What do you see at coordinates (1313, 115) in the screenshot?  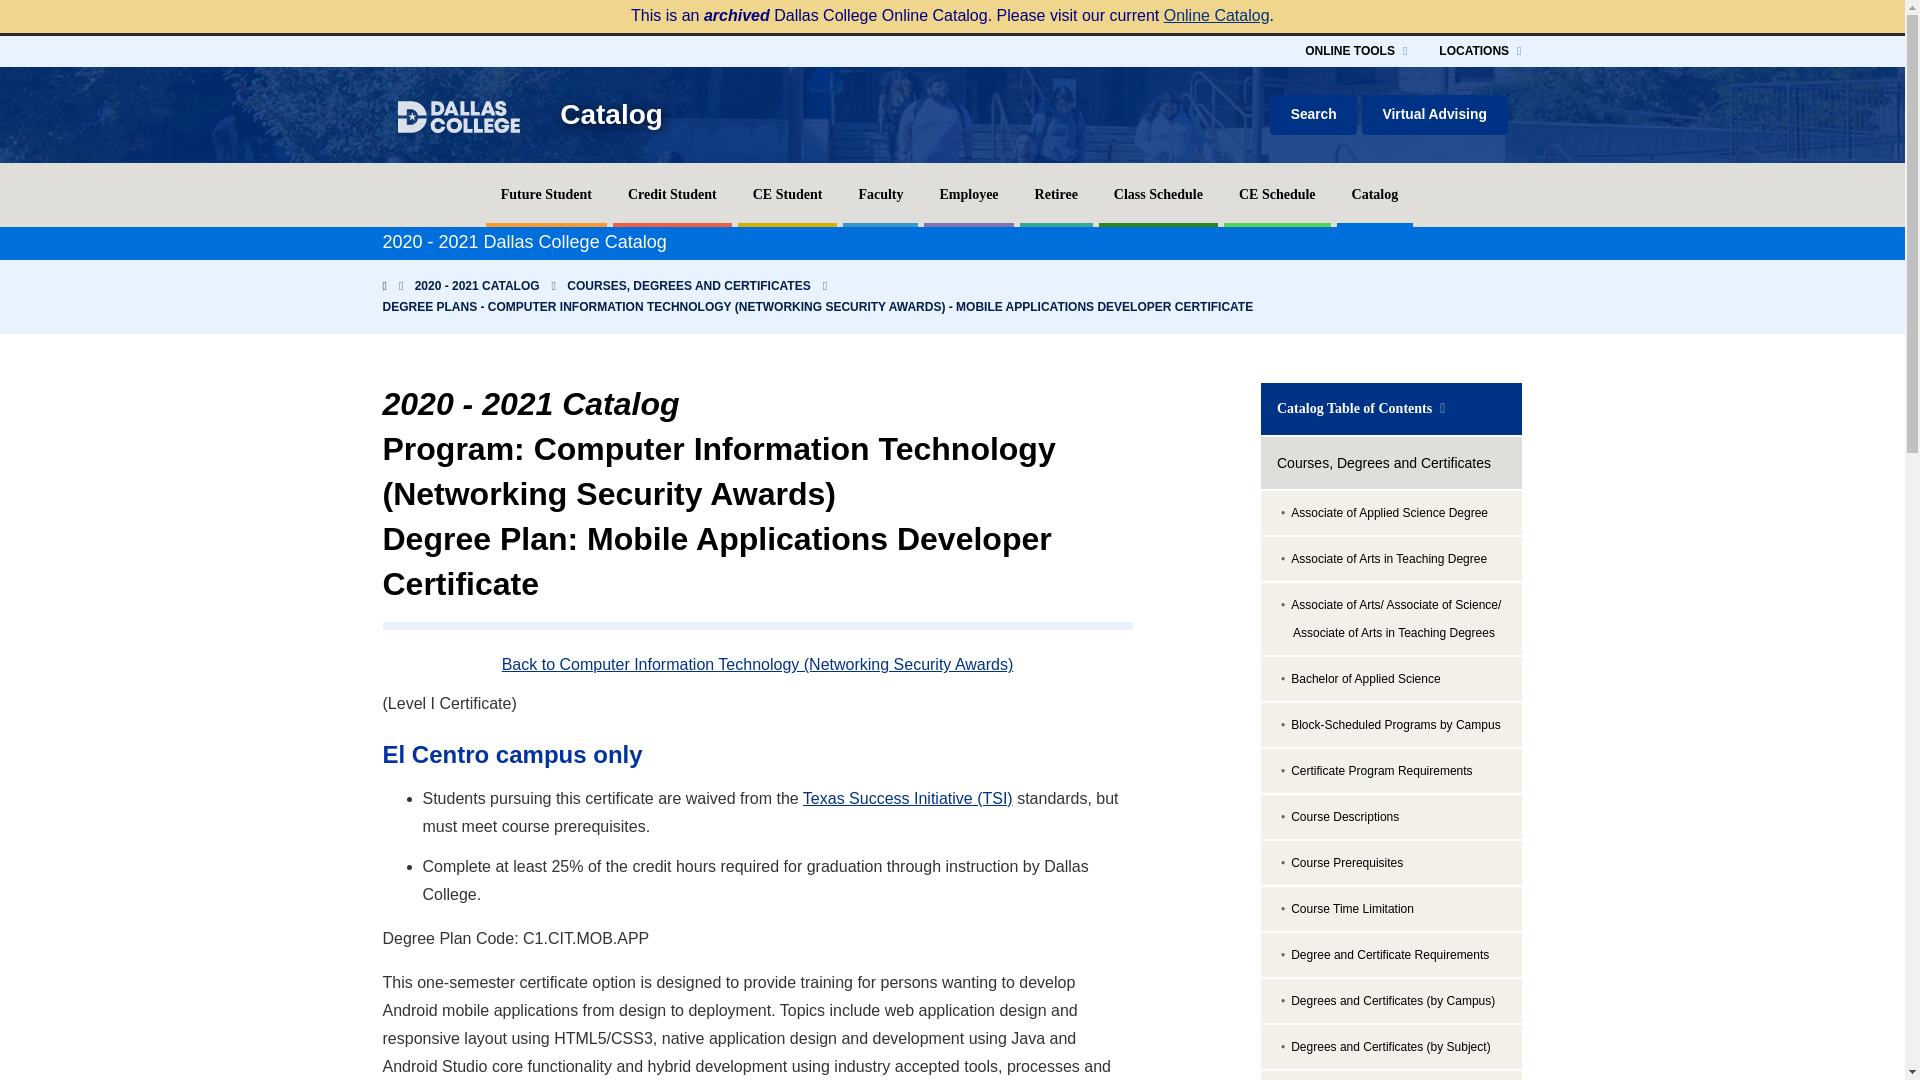 I see `Search` at bounding box center [1313, 115].